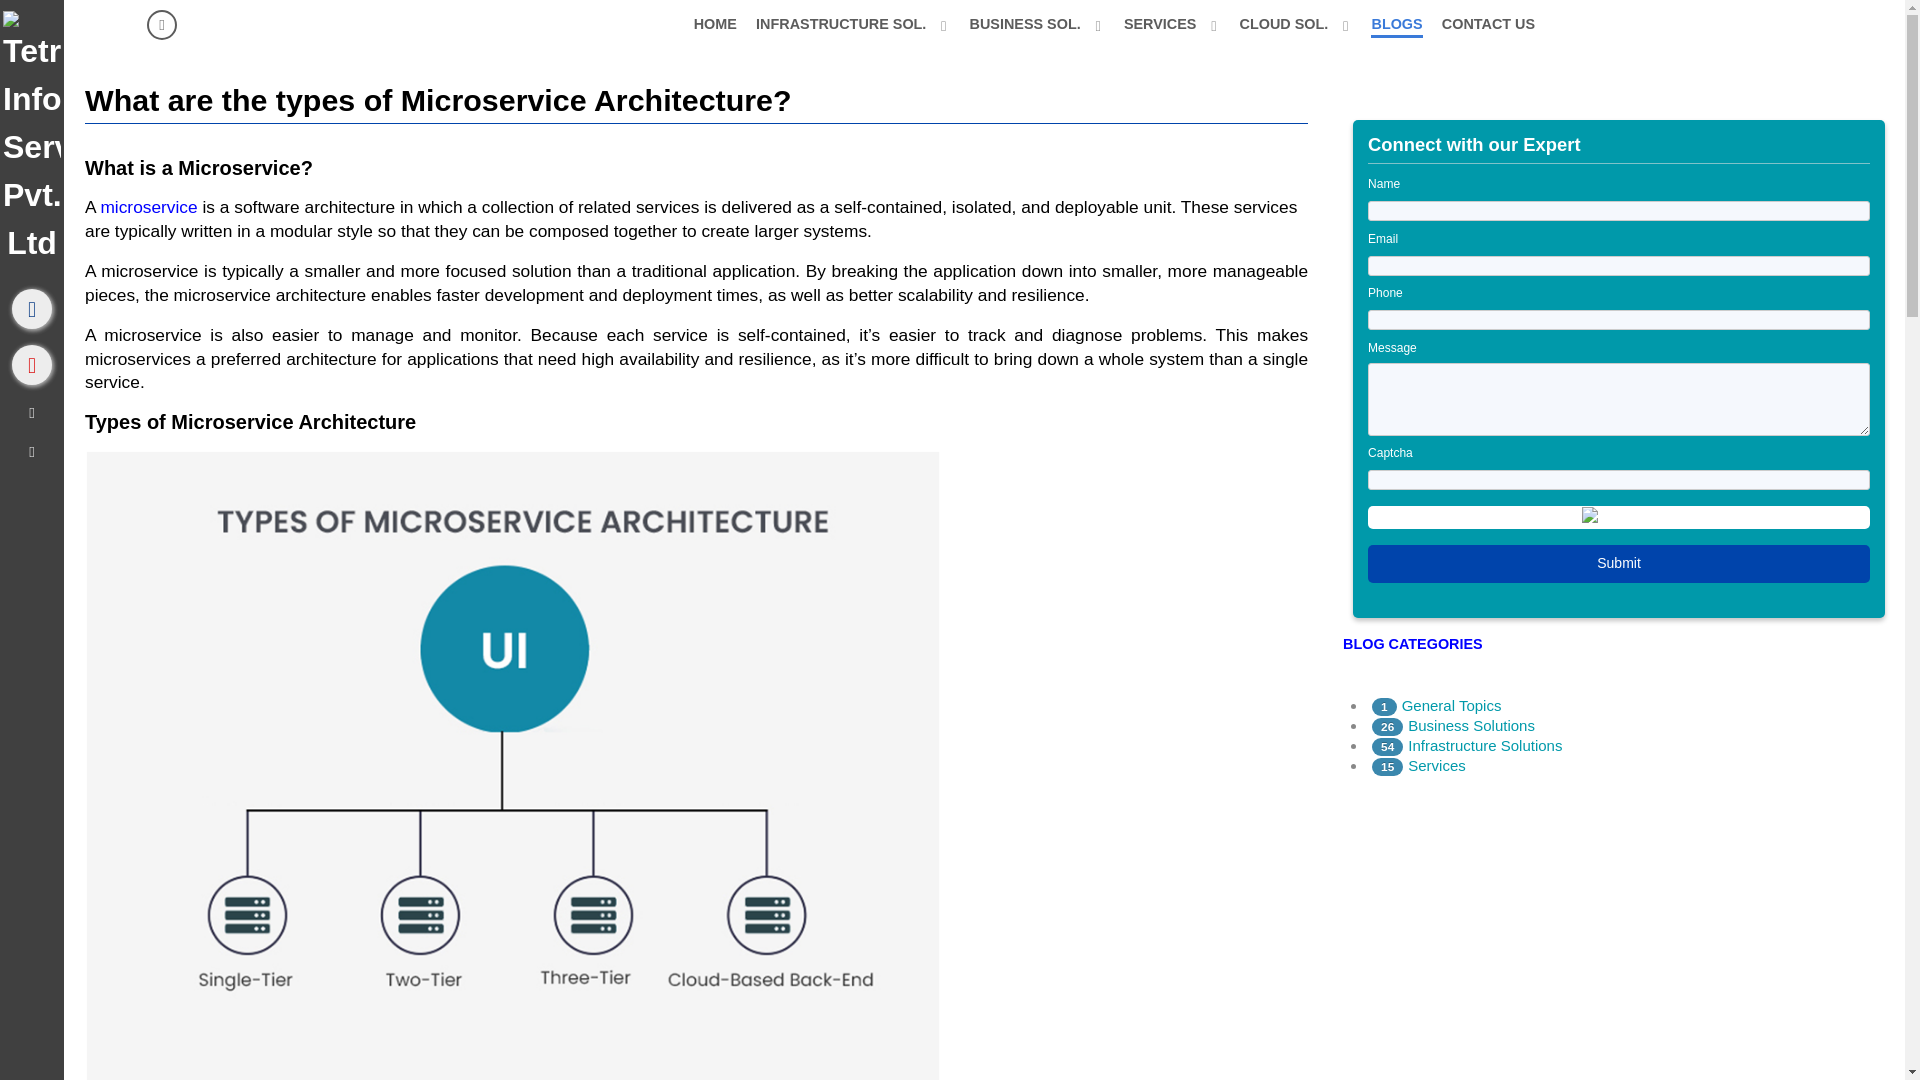 Image resolution: width=1920 pixels, height=1080 pixels. What do you see at coordinates (1618, 564) in the screenshot?
I see `Submit` at bounding box center [1618, 564].